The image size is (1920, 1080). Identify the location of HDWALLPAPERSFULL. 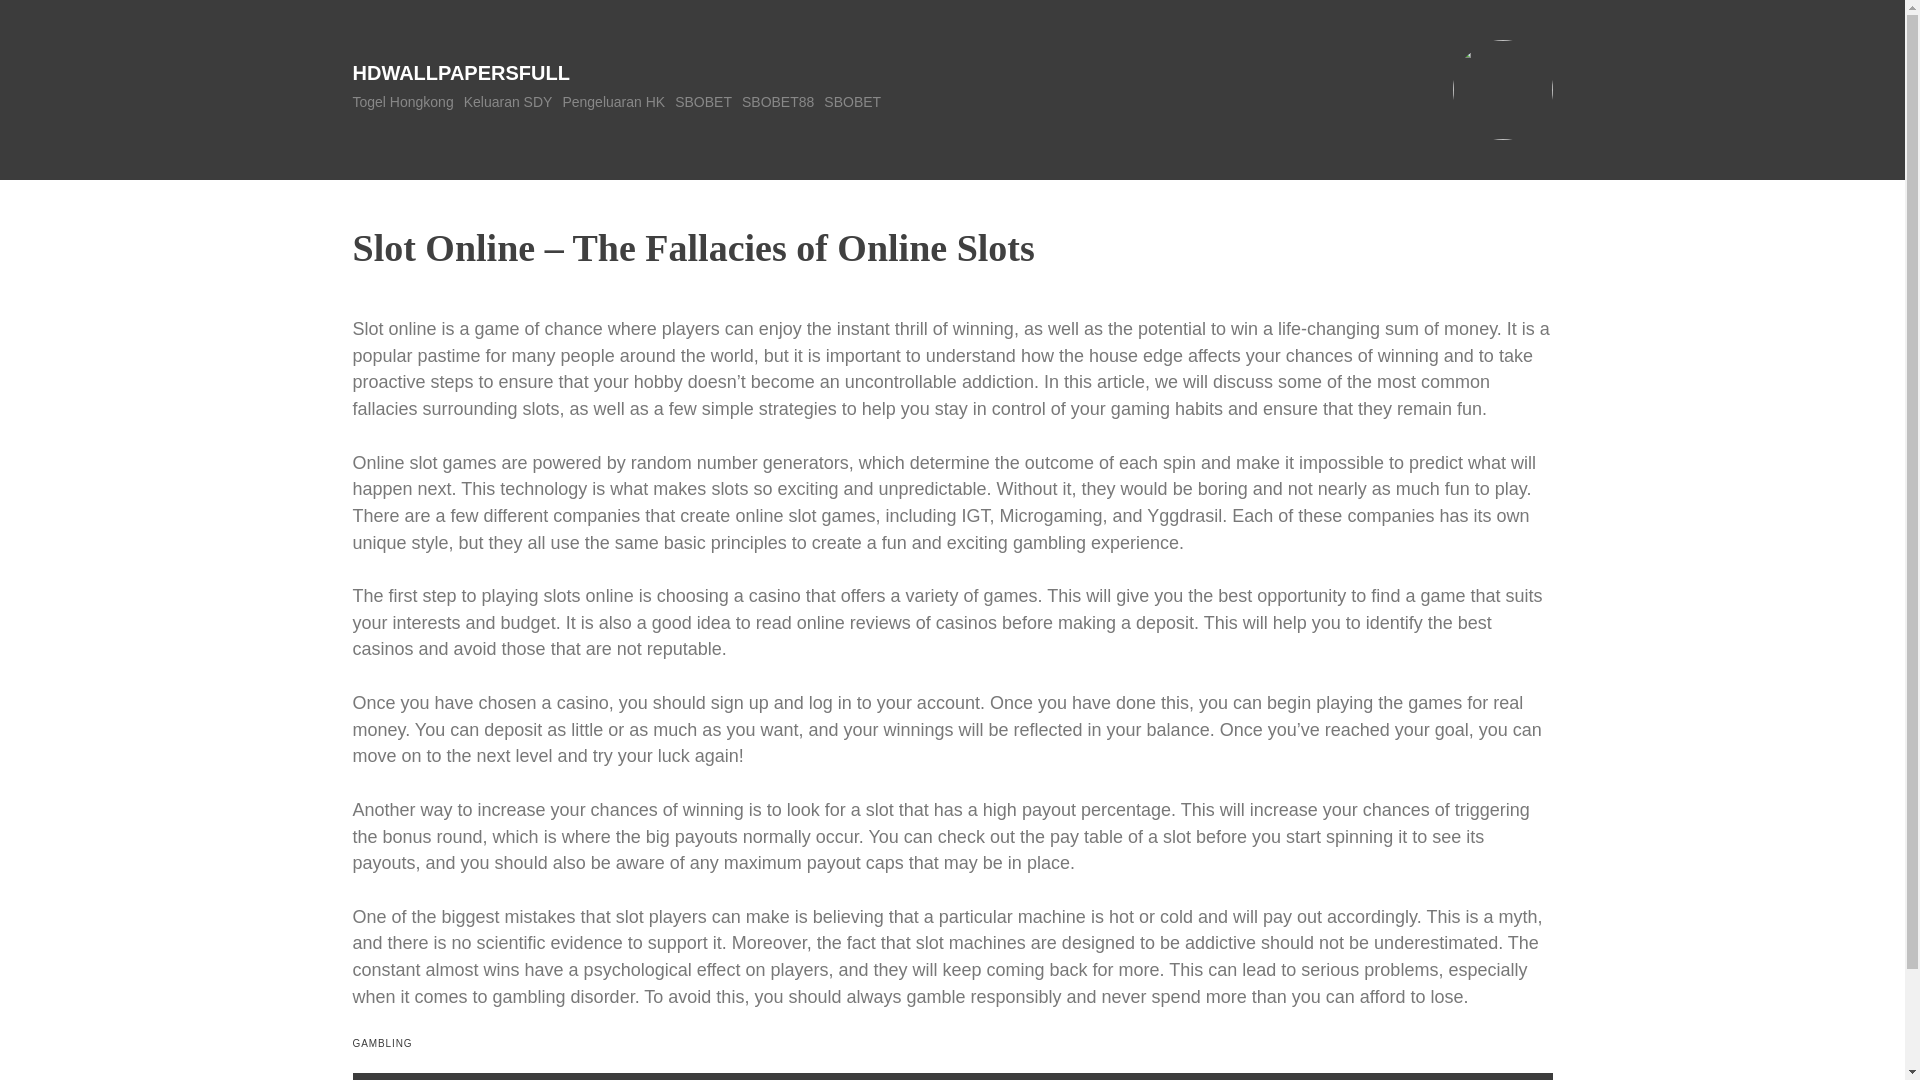
(460, 72).